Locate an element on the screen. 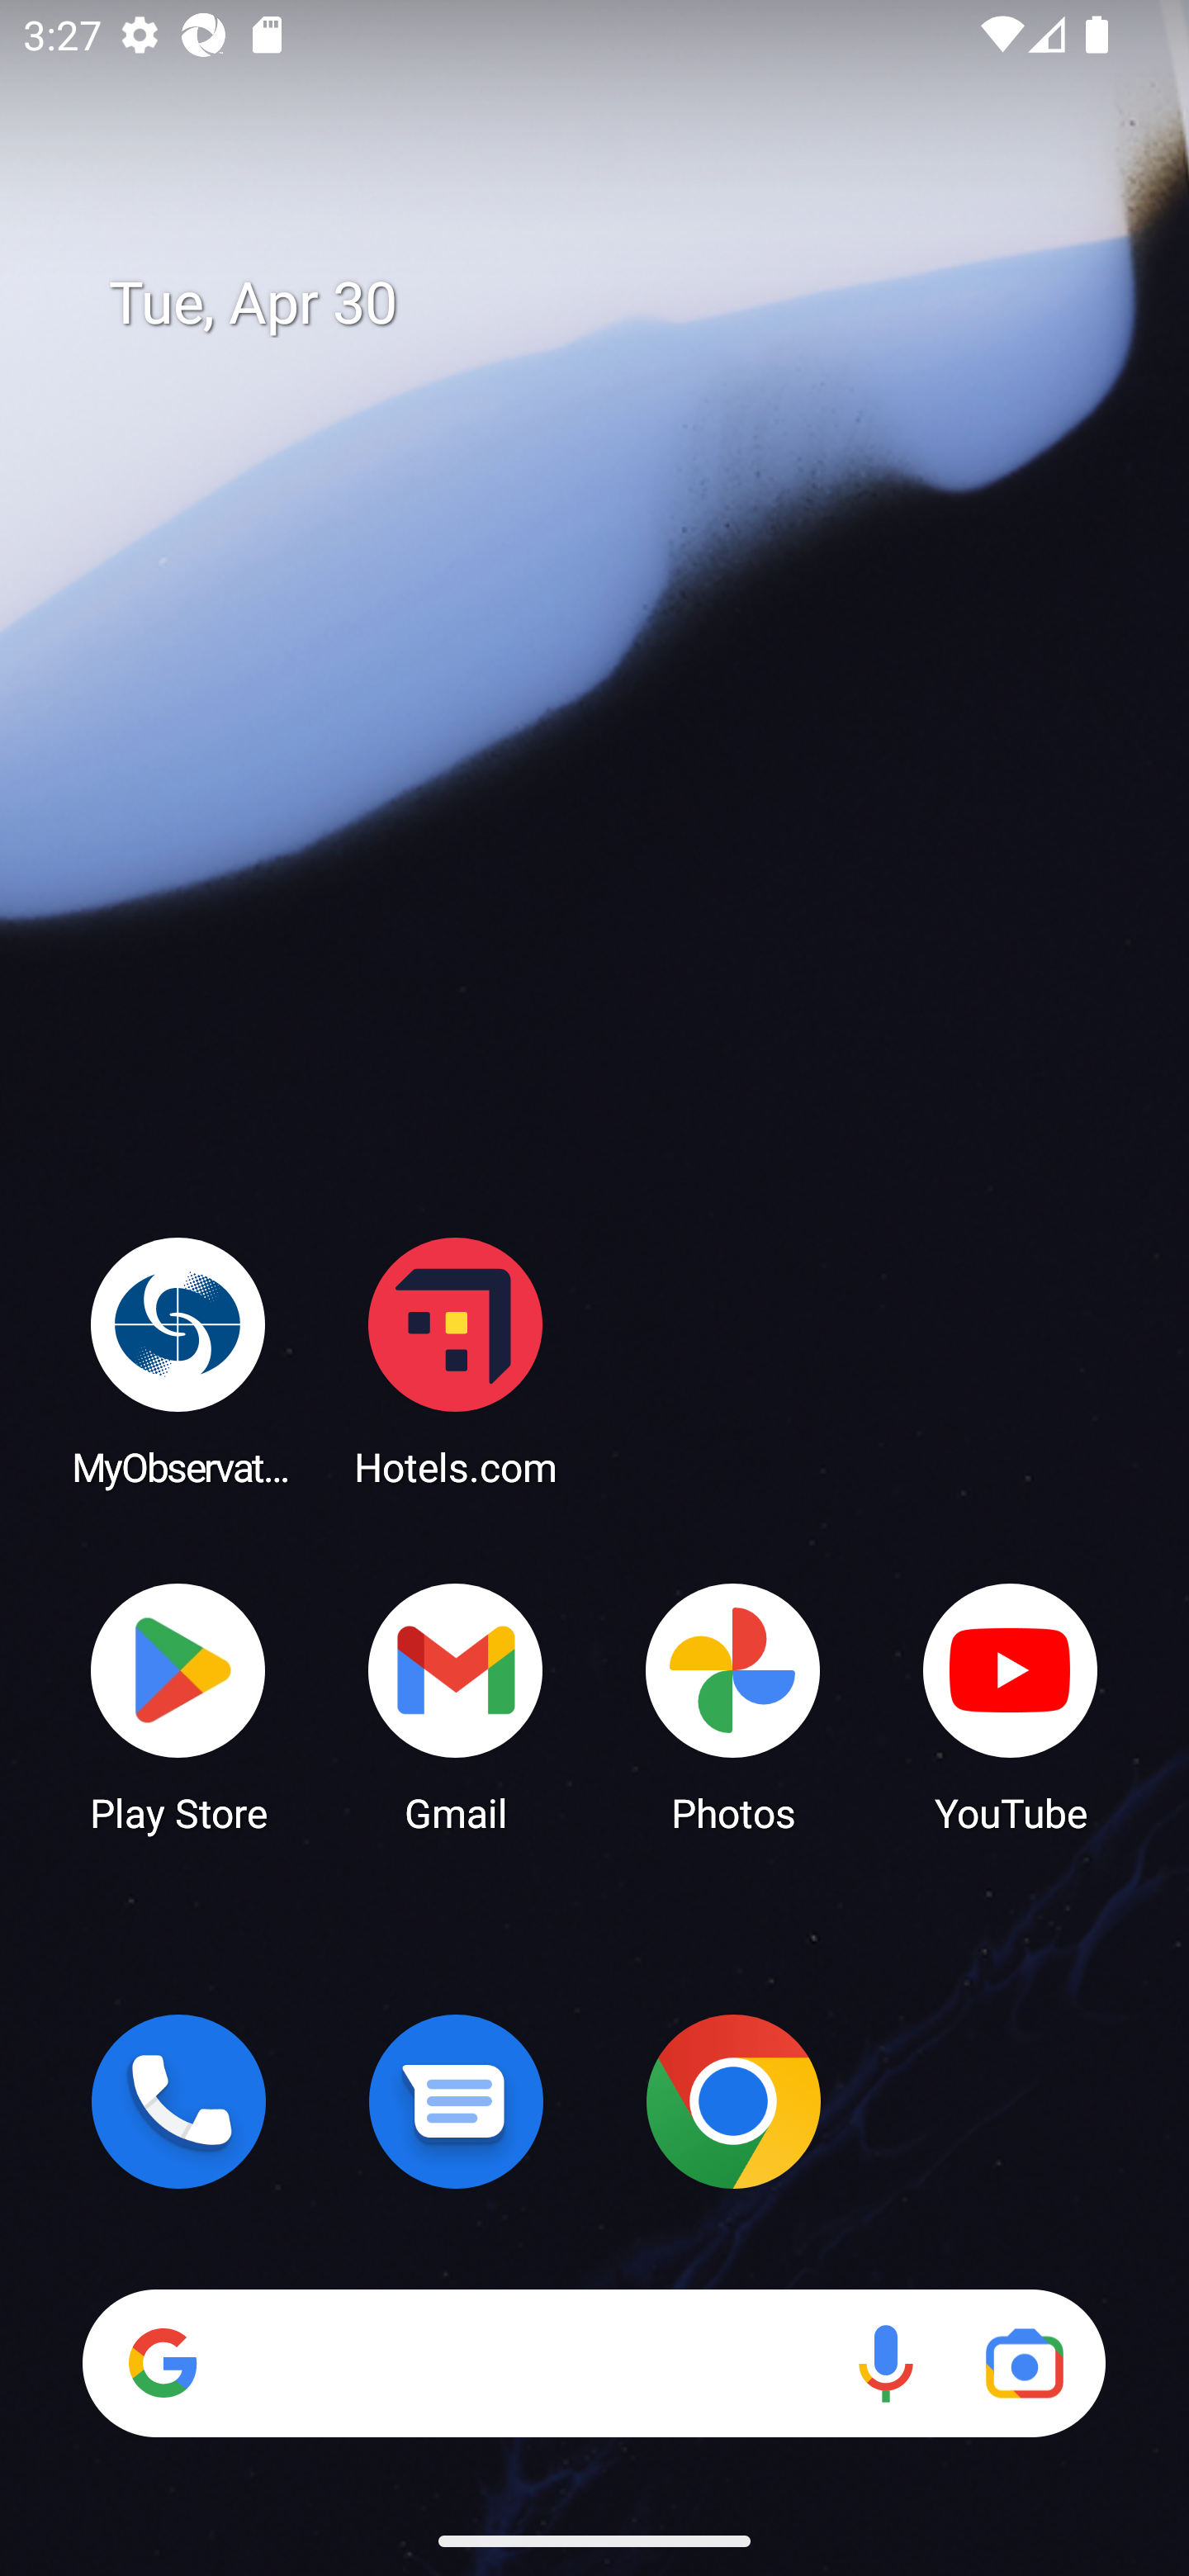 Image resolution: width=1189 pixels, height=2576 pixels. Gmail is located at coordinates (456, 1706).